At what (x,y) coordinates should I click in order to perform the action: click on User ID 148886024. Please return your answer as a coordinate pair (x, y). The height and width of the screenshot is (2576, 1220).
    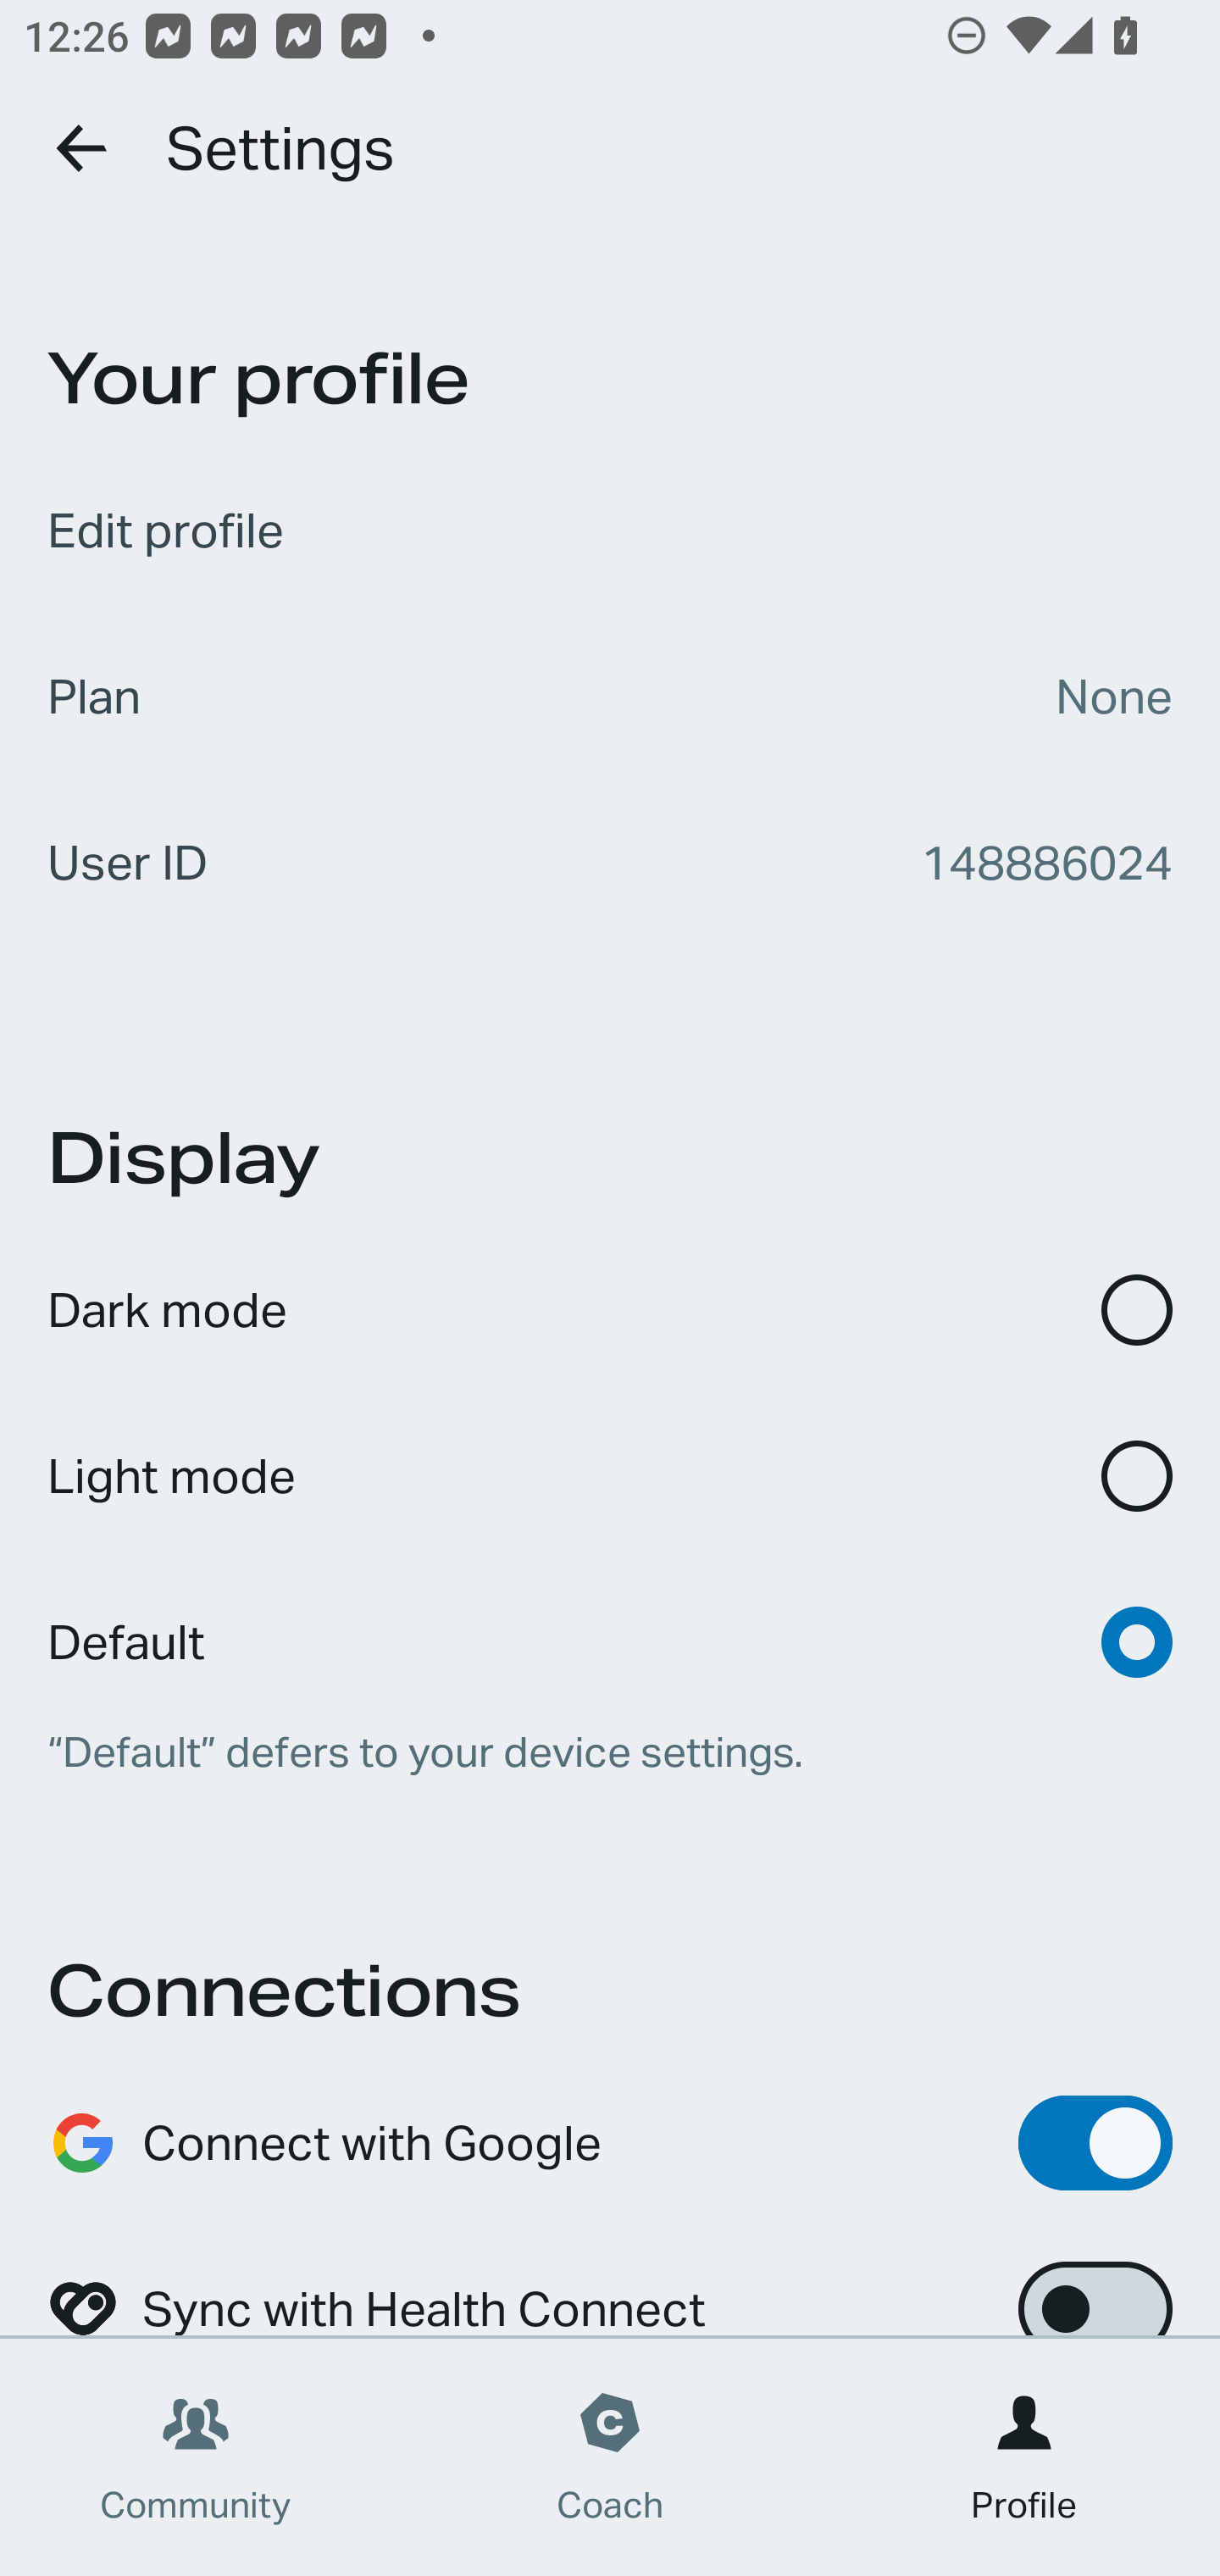
    Looking at the image, I should click on (610, 863).